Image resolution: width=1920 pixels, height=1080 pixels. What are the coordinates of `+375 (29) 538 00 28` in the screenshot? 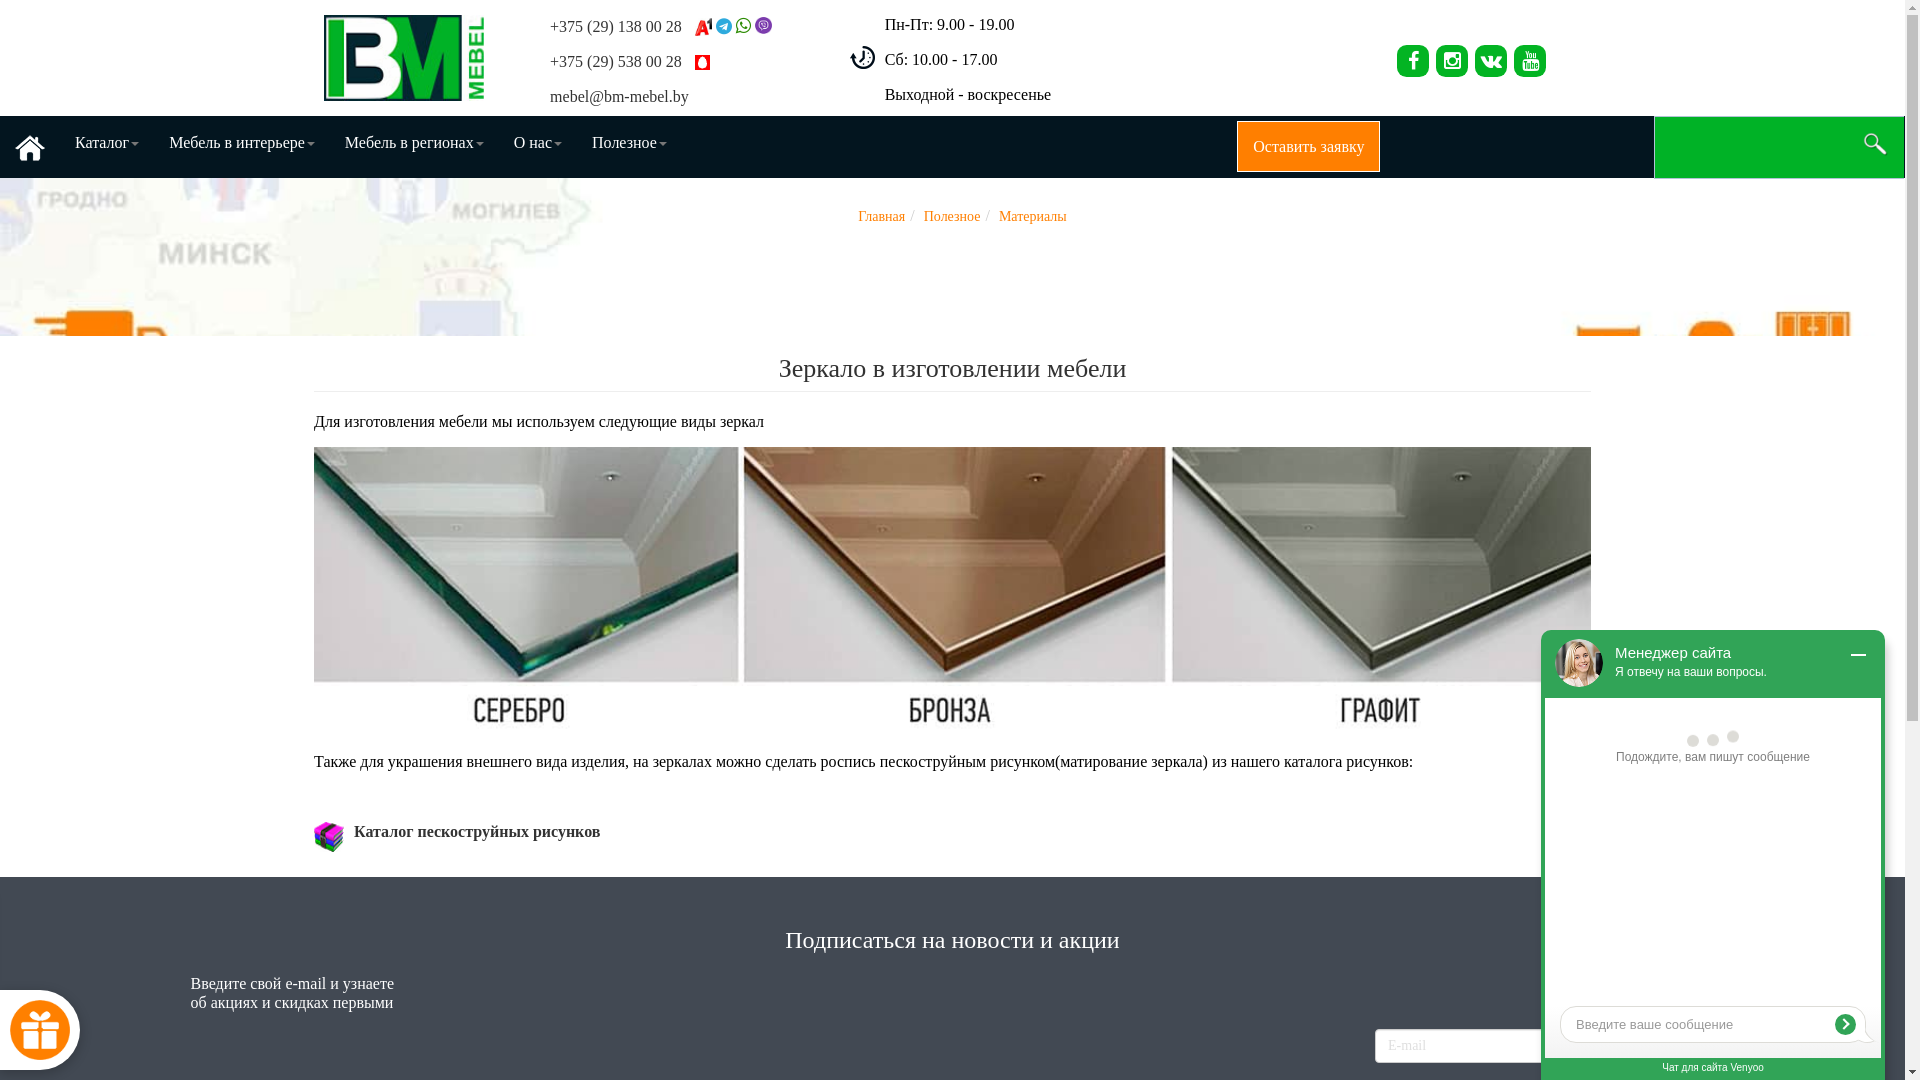 It's located at (631, 62).